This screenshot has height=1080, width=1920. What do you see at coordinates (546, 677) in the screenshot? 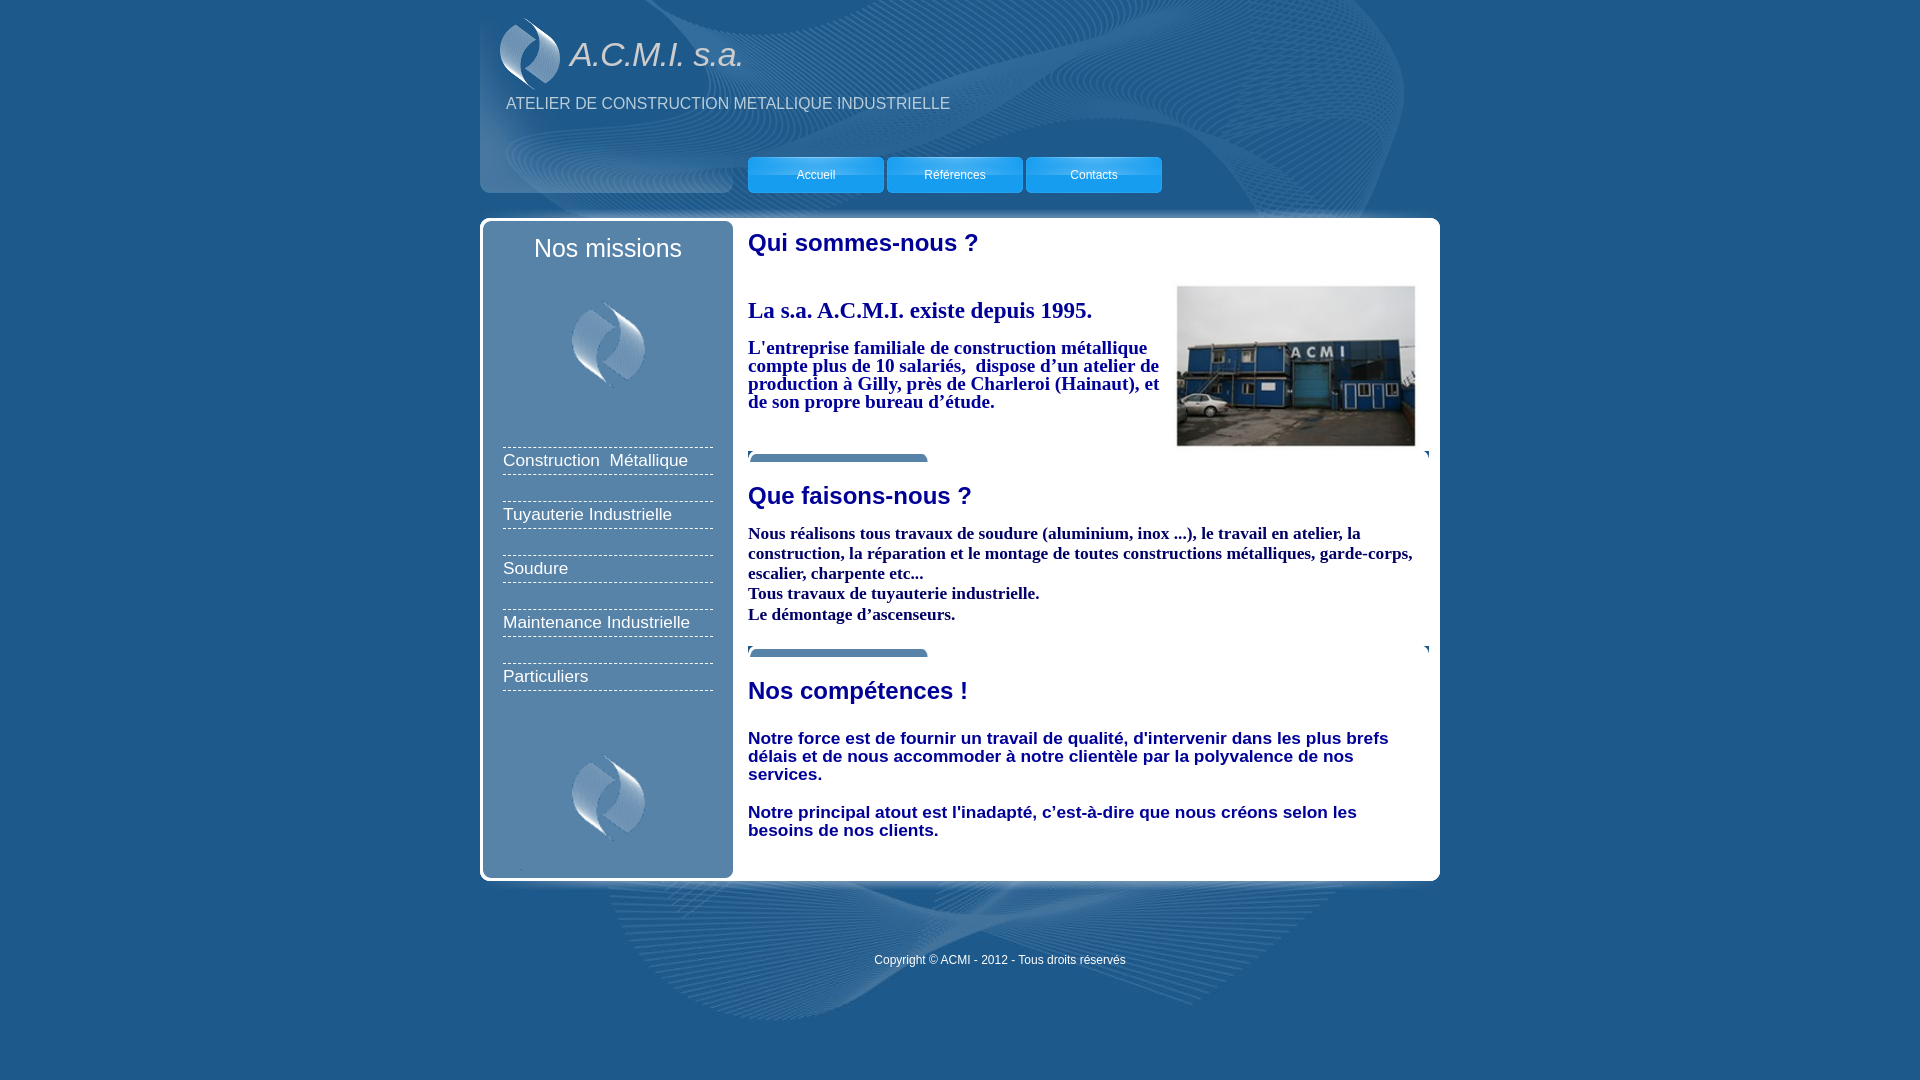
I see `Particuliers` at bounding box center [546, 677].